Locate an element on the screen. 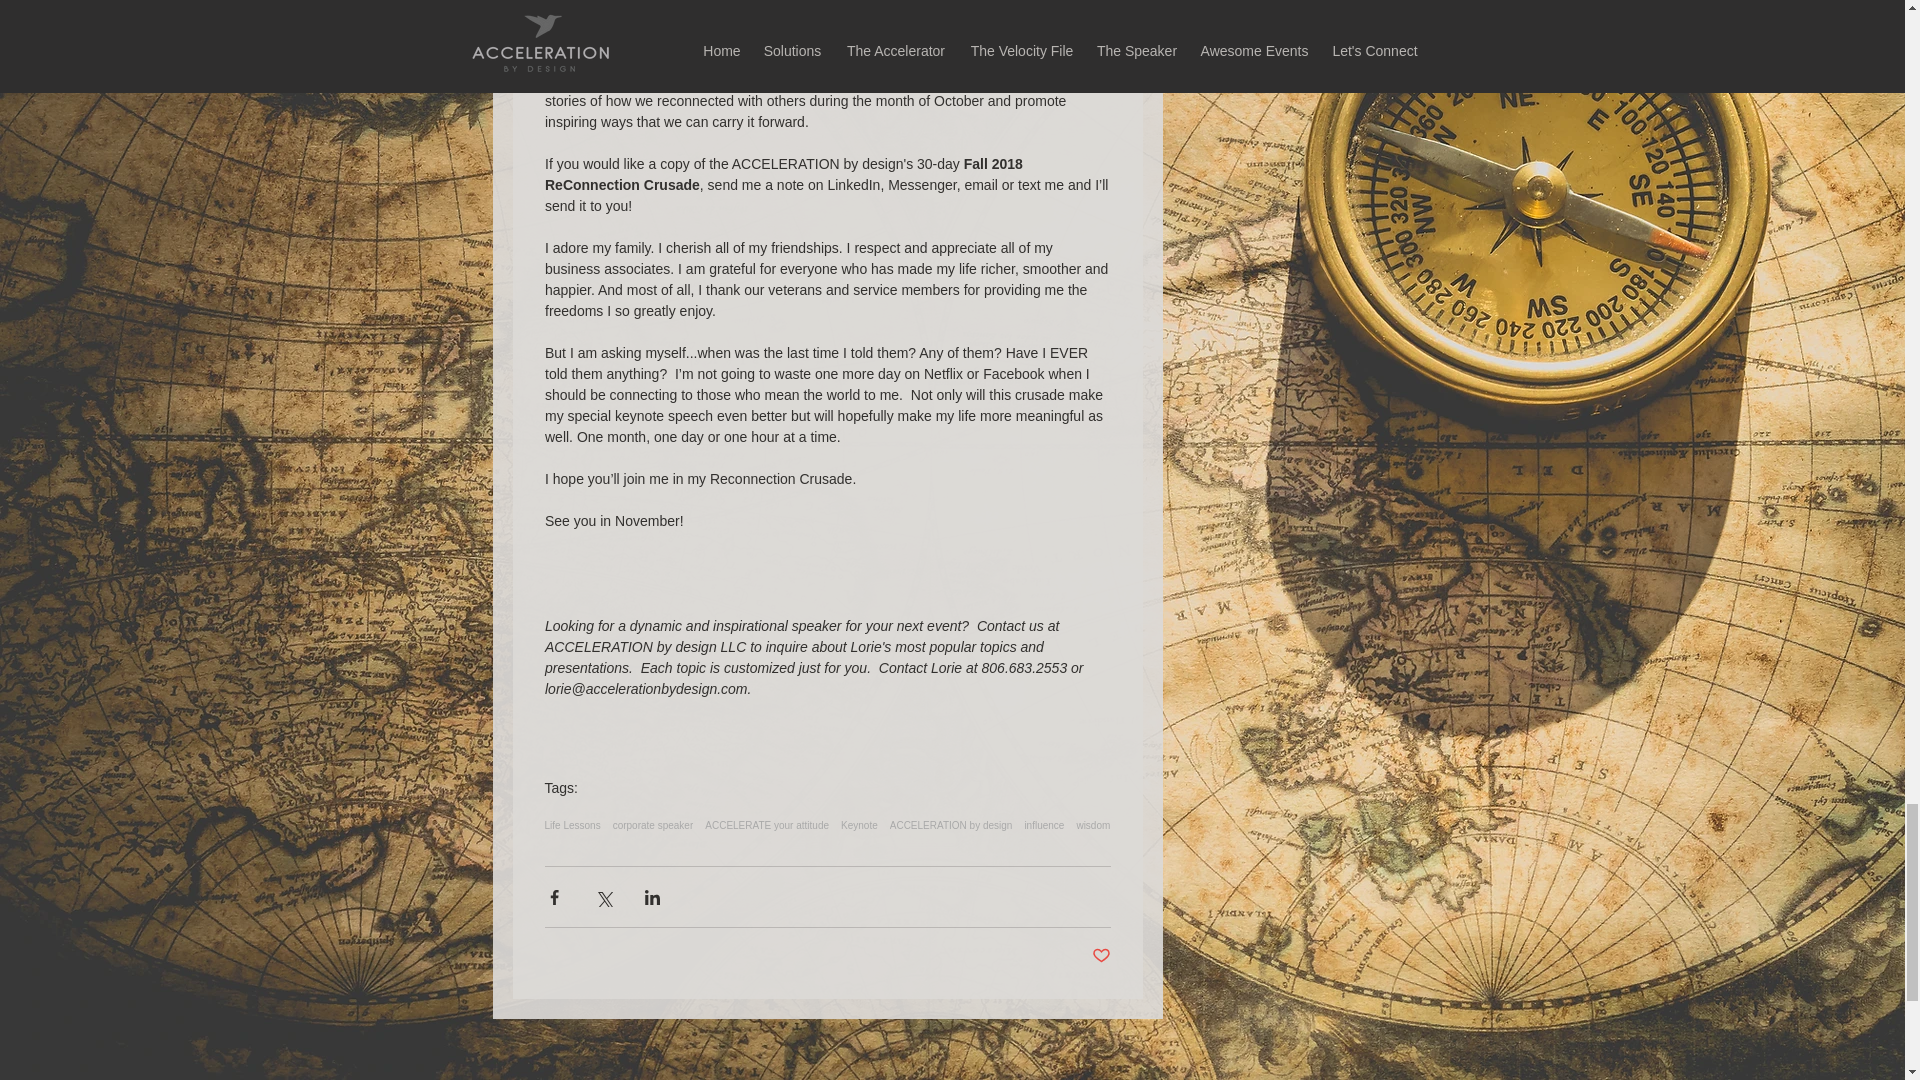 The width and height of the screenshot is (1920, 1080). wisdom is located at coordinates (1092, 824).